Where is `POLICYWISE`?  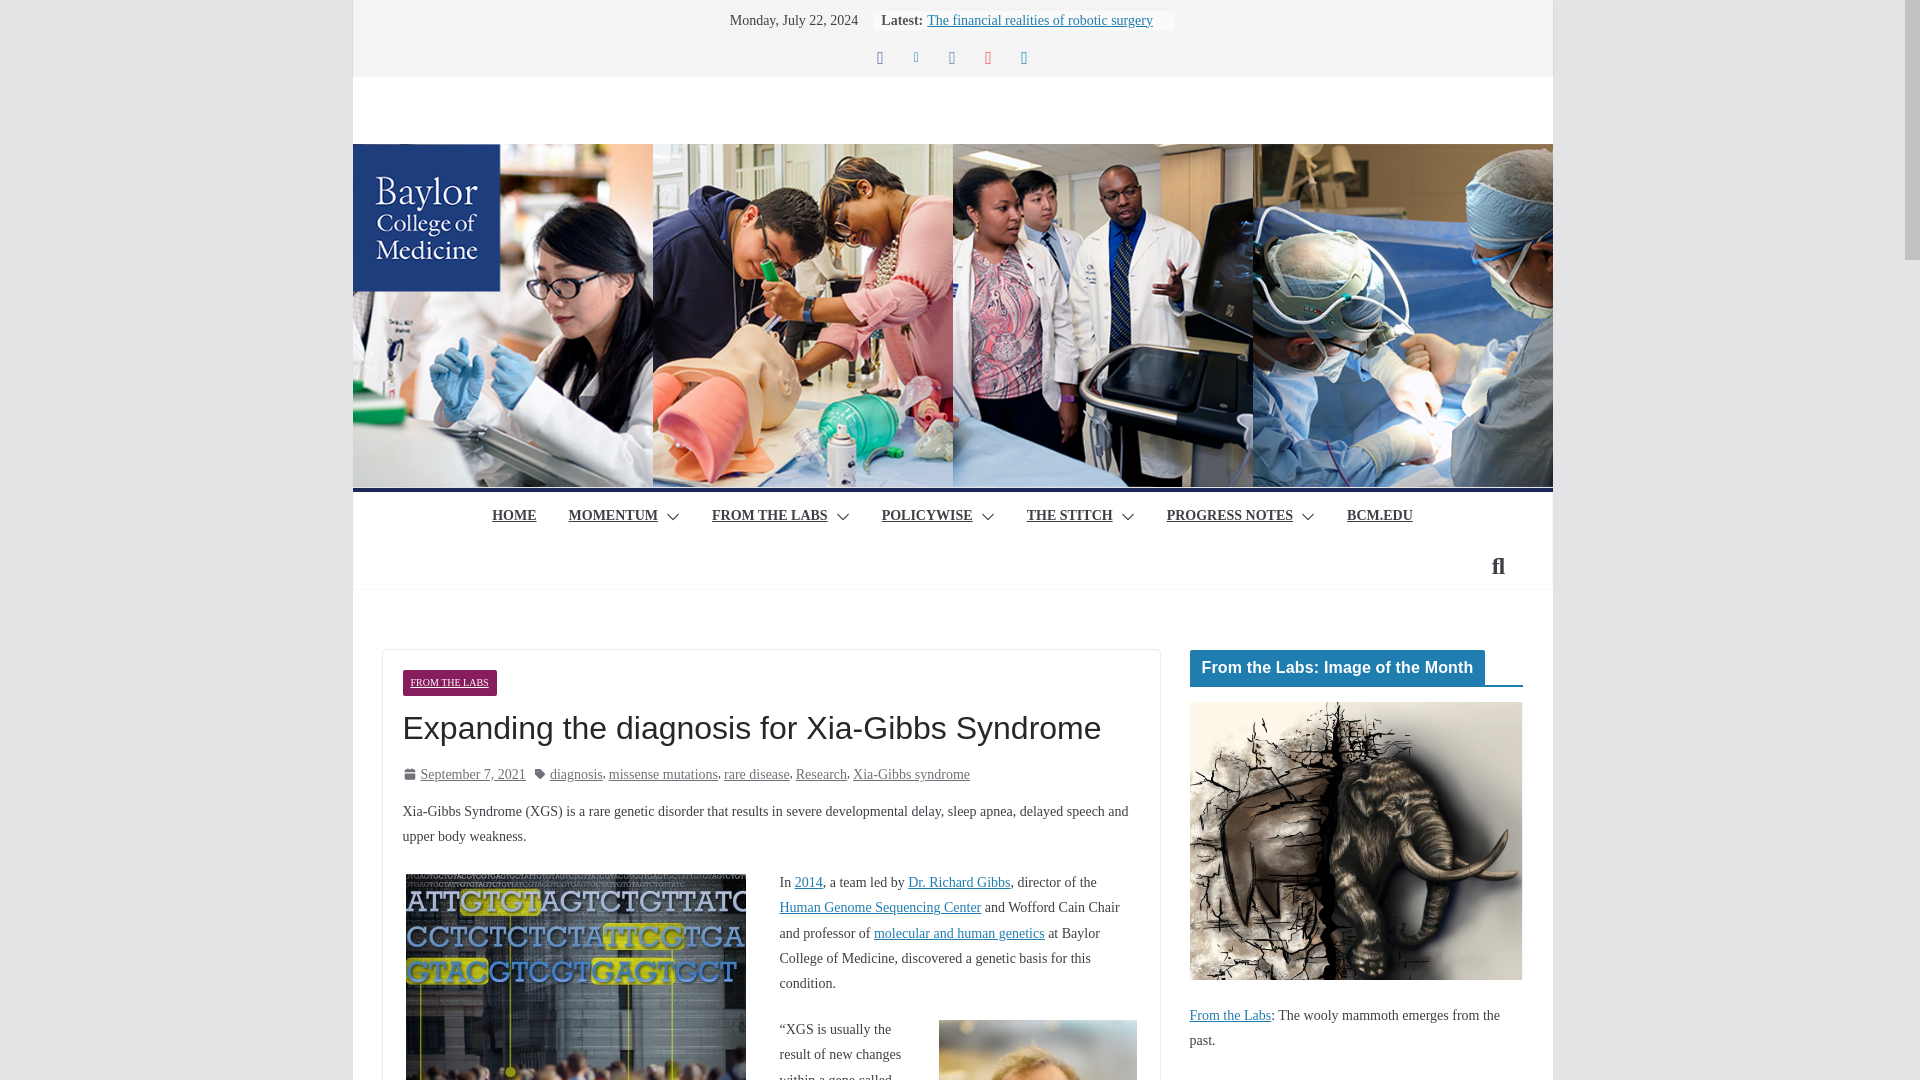 POLICYWISE is located at coordinates (927, 517).